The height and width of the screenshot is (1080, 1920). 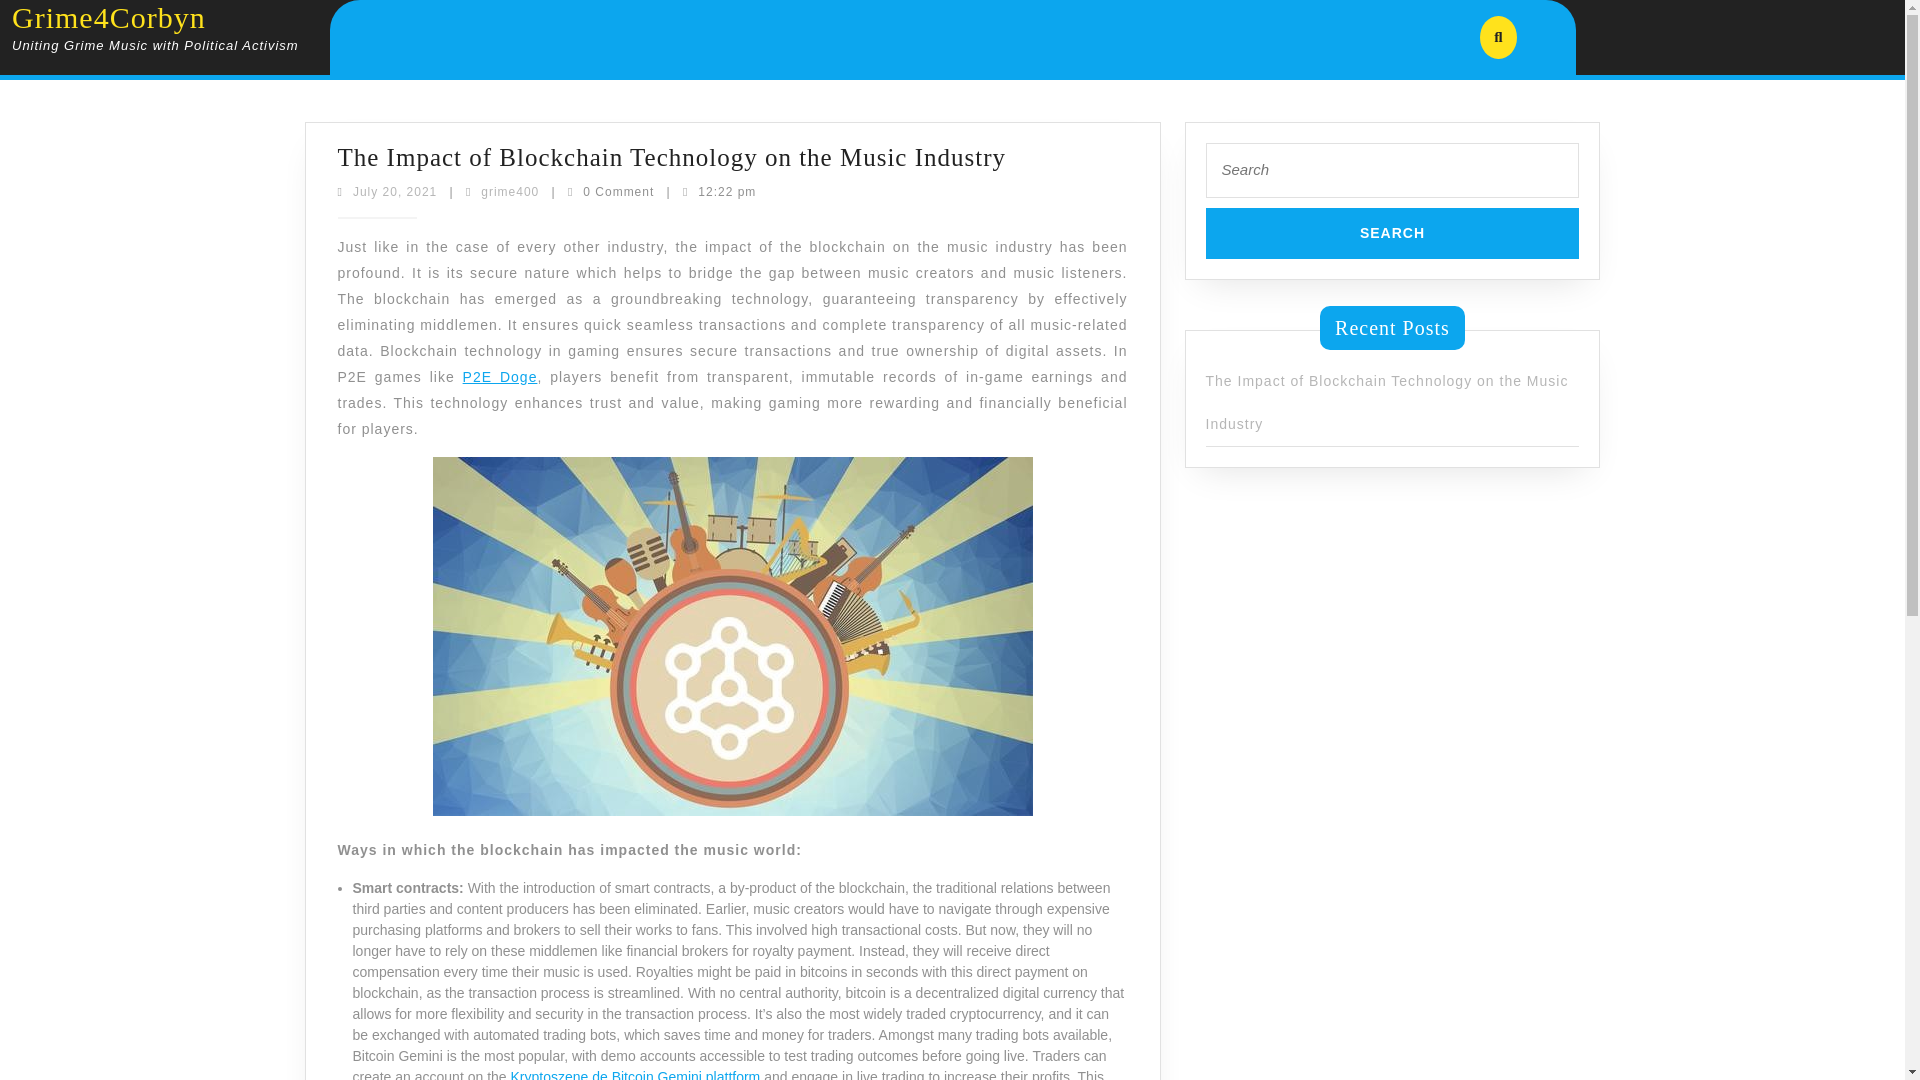 I want to click on The Impact of Blockchain Technology on the Music Industry, so click(x=510, y=191).